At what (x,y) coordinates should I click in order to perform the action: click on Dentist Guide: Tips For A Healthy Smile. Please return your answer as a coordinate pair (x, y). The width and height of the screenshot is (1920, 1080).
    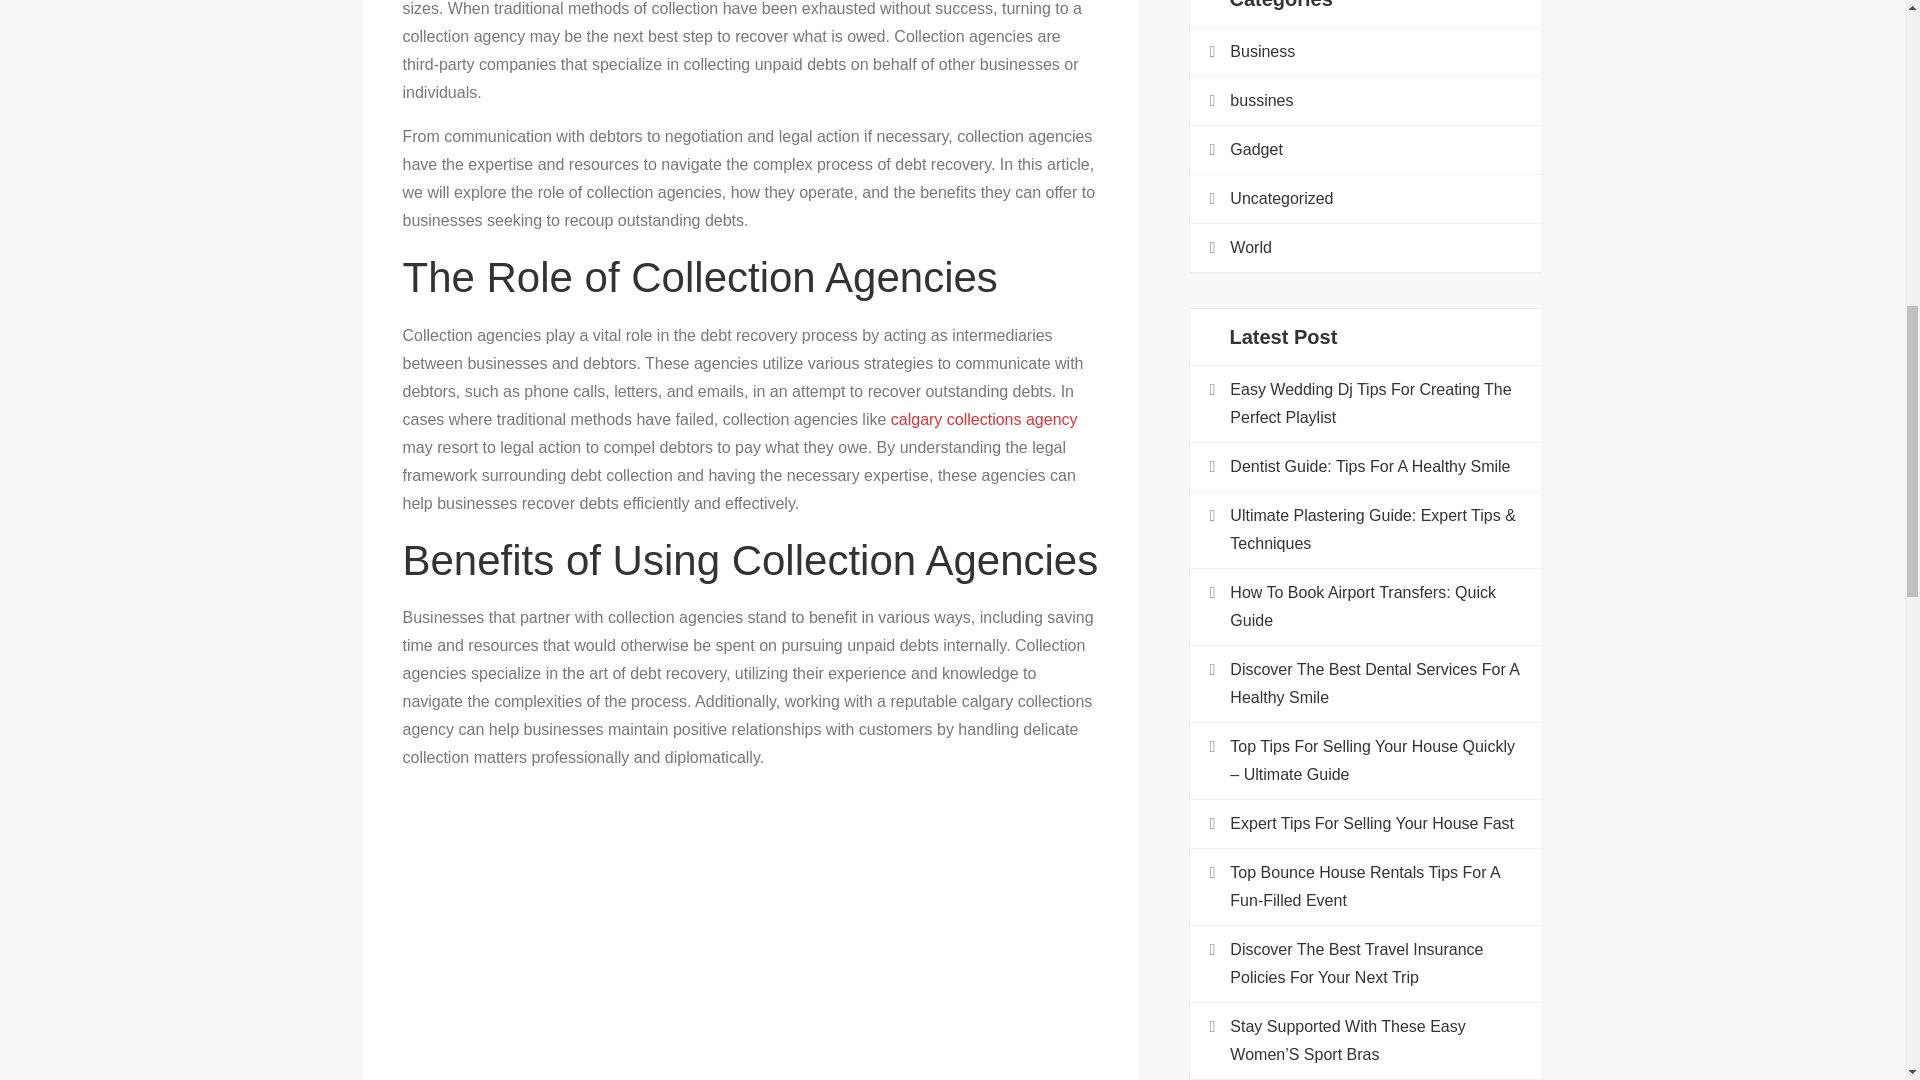
    Looking at the image, I should click on (1370, 466).